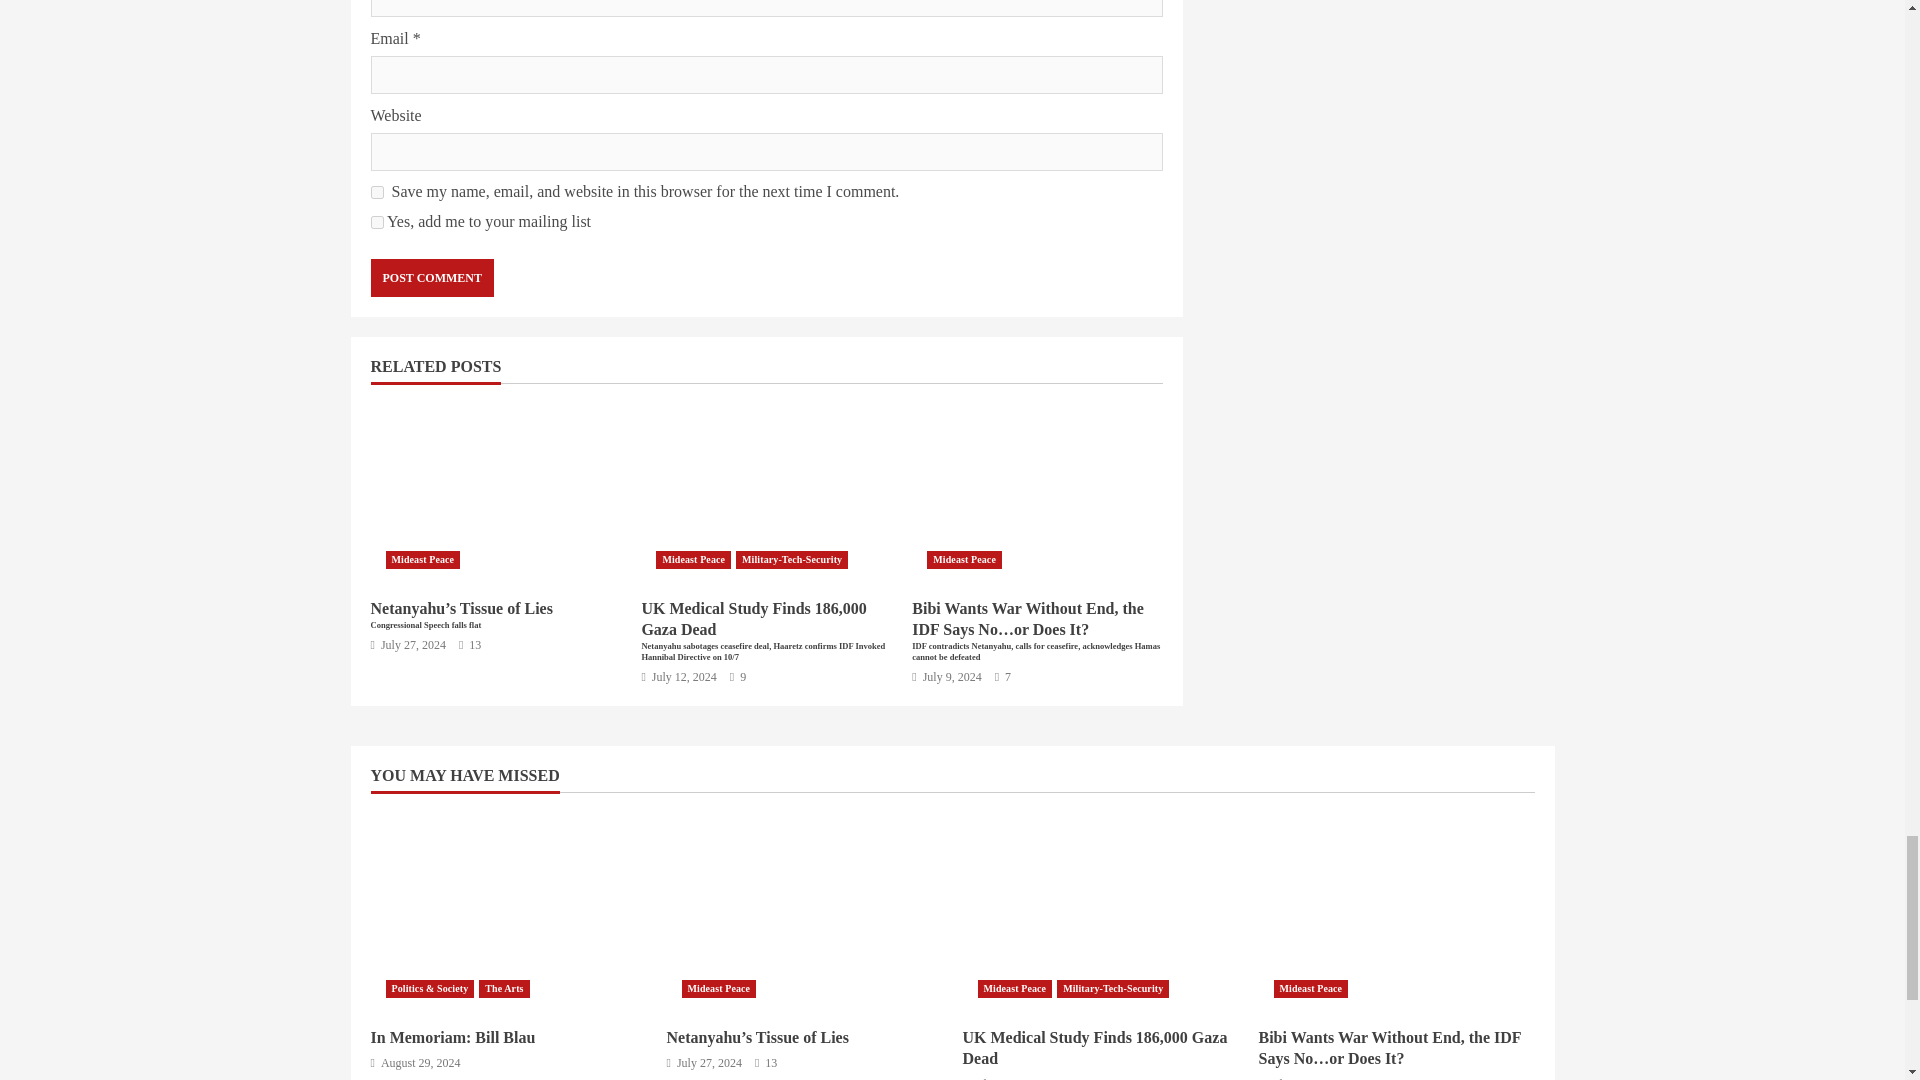 Image resolution: width=1920 pixels, height=1080 pixels. I want to click on Post Comment, so click(432, 278).